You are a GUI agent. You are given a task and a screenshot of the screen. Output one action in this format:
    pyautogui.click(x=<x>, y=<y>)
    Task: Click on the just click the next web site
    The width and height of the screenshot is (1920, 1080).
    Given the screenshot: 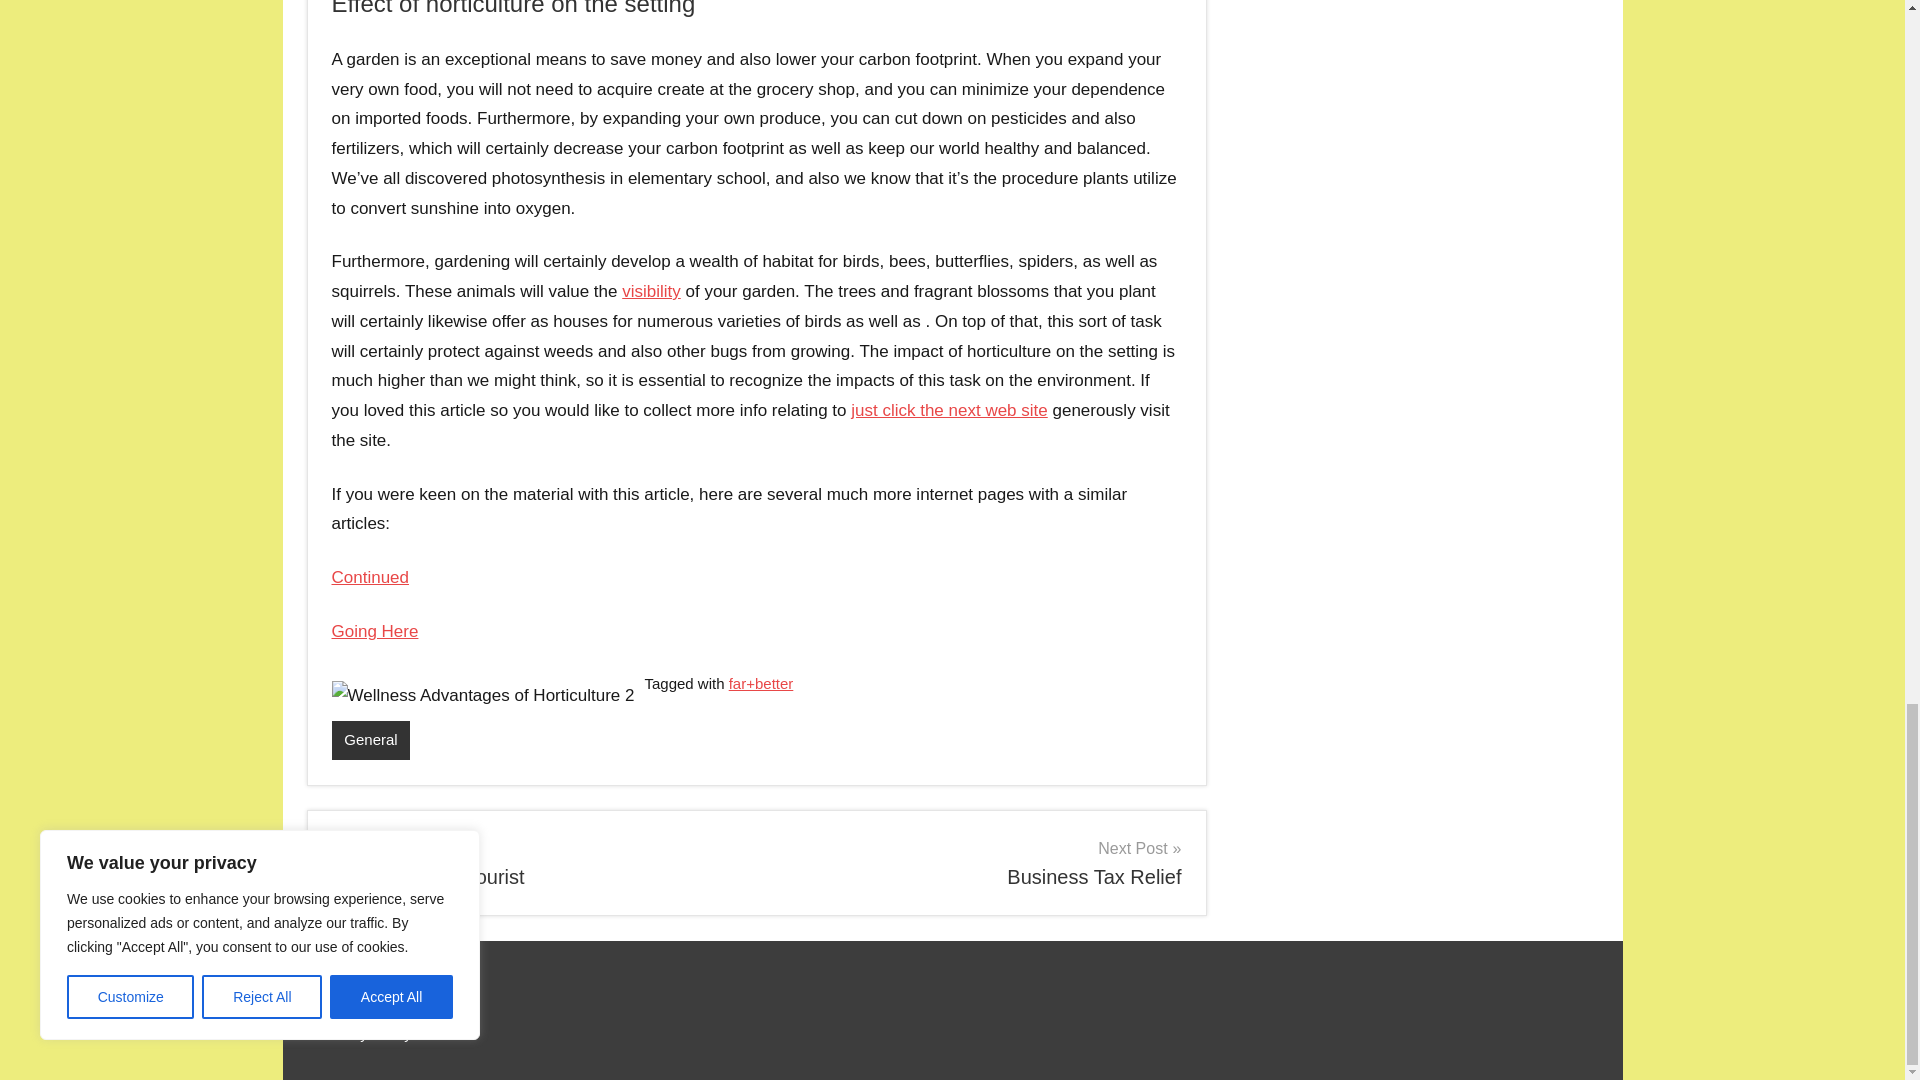 What is the action you would take?
    pyautogui.click(x=371, y=740)
    